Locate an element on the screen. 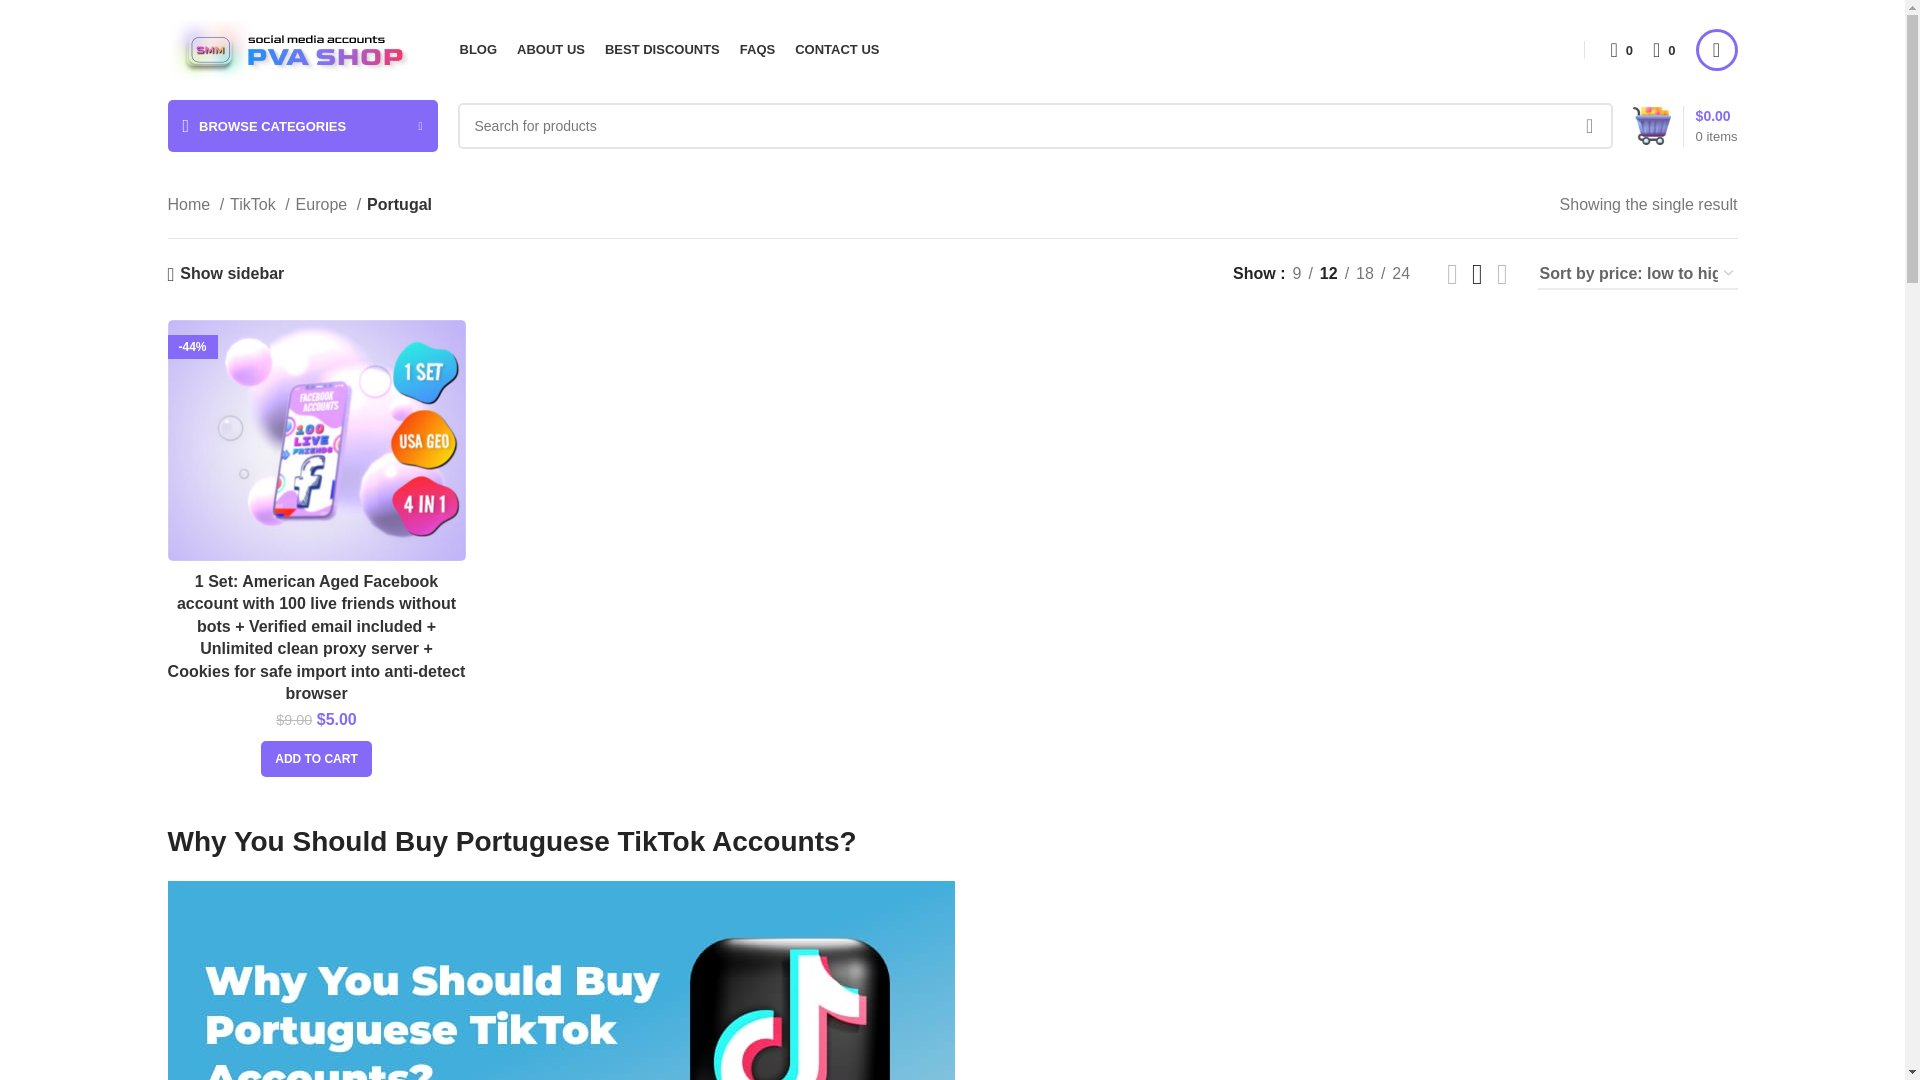 The width and height of the screenshot is (1920, 1080). My account is located at coordinates (1716, 50).